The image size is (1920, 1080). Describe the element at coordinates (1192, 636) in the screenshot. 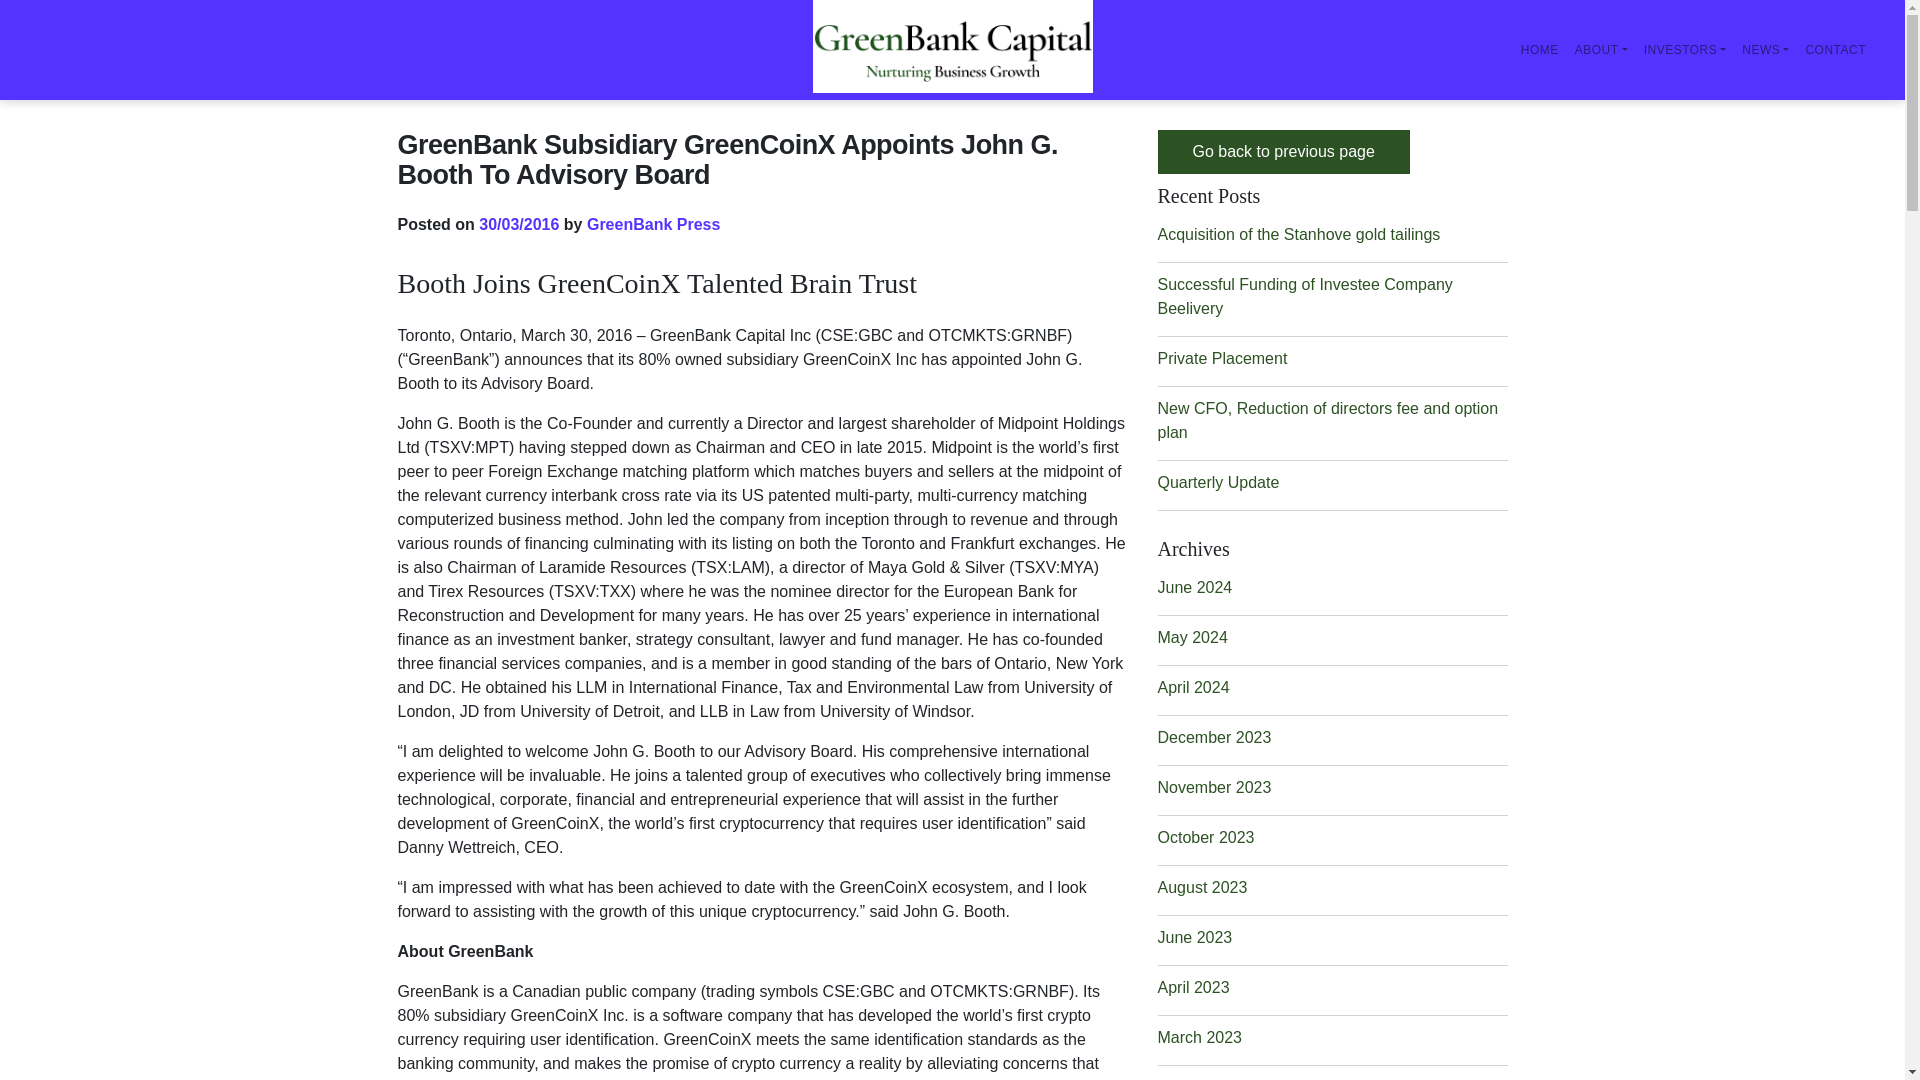

I see `May 2024` at that location.